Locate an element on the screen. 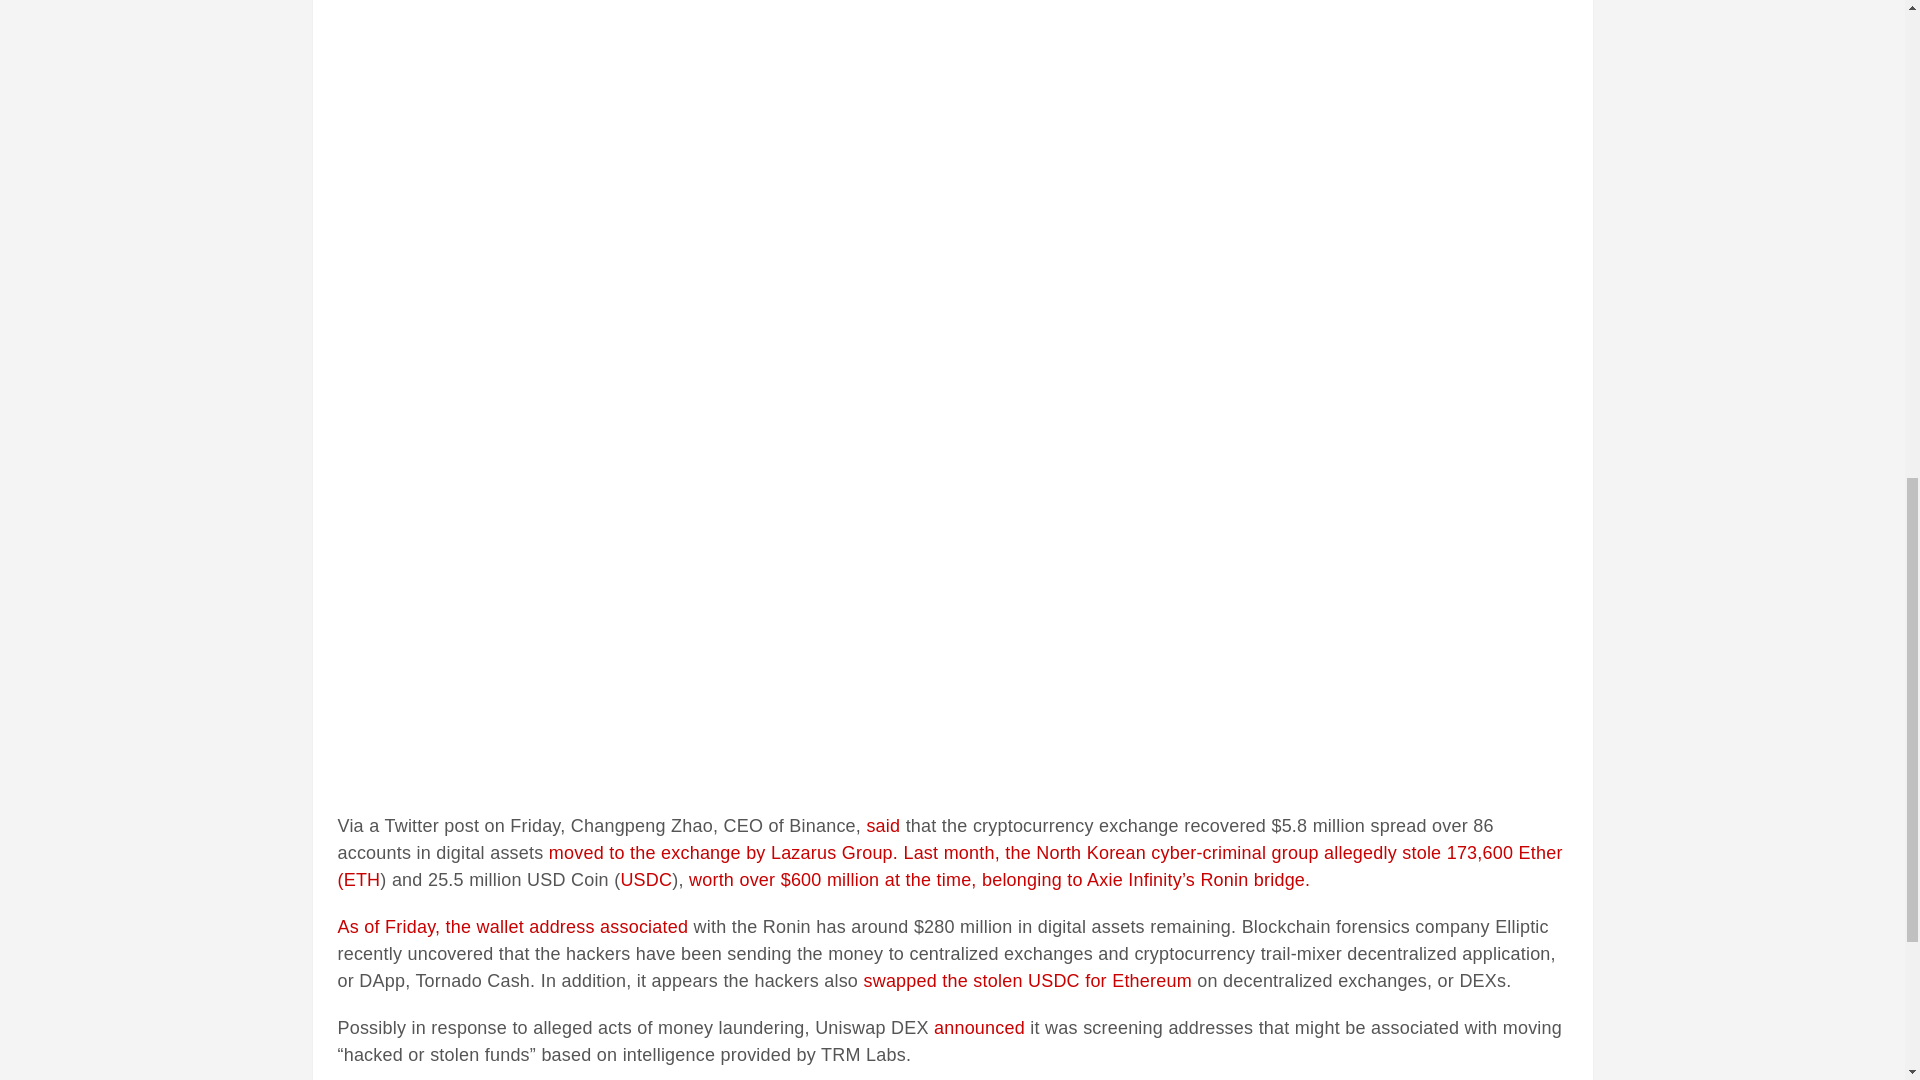  ETH is located at coordinates (362, 880).